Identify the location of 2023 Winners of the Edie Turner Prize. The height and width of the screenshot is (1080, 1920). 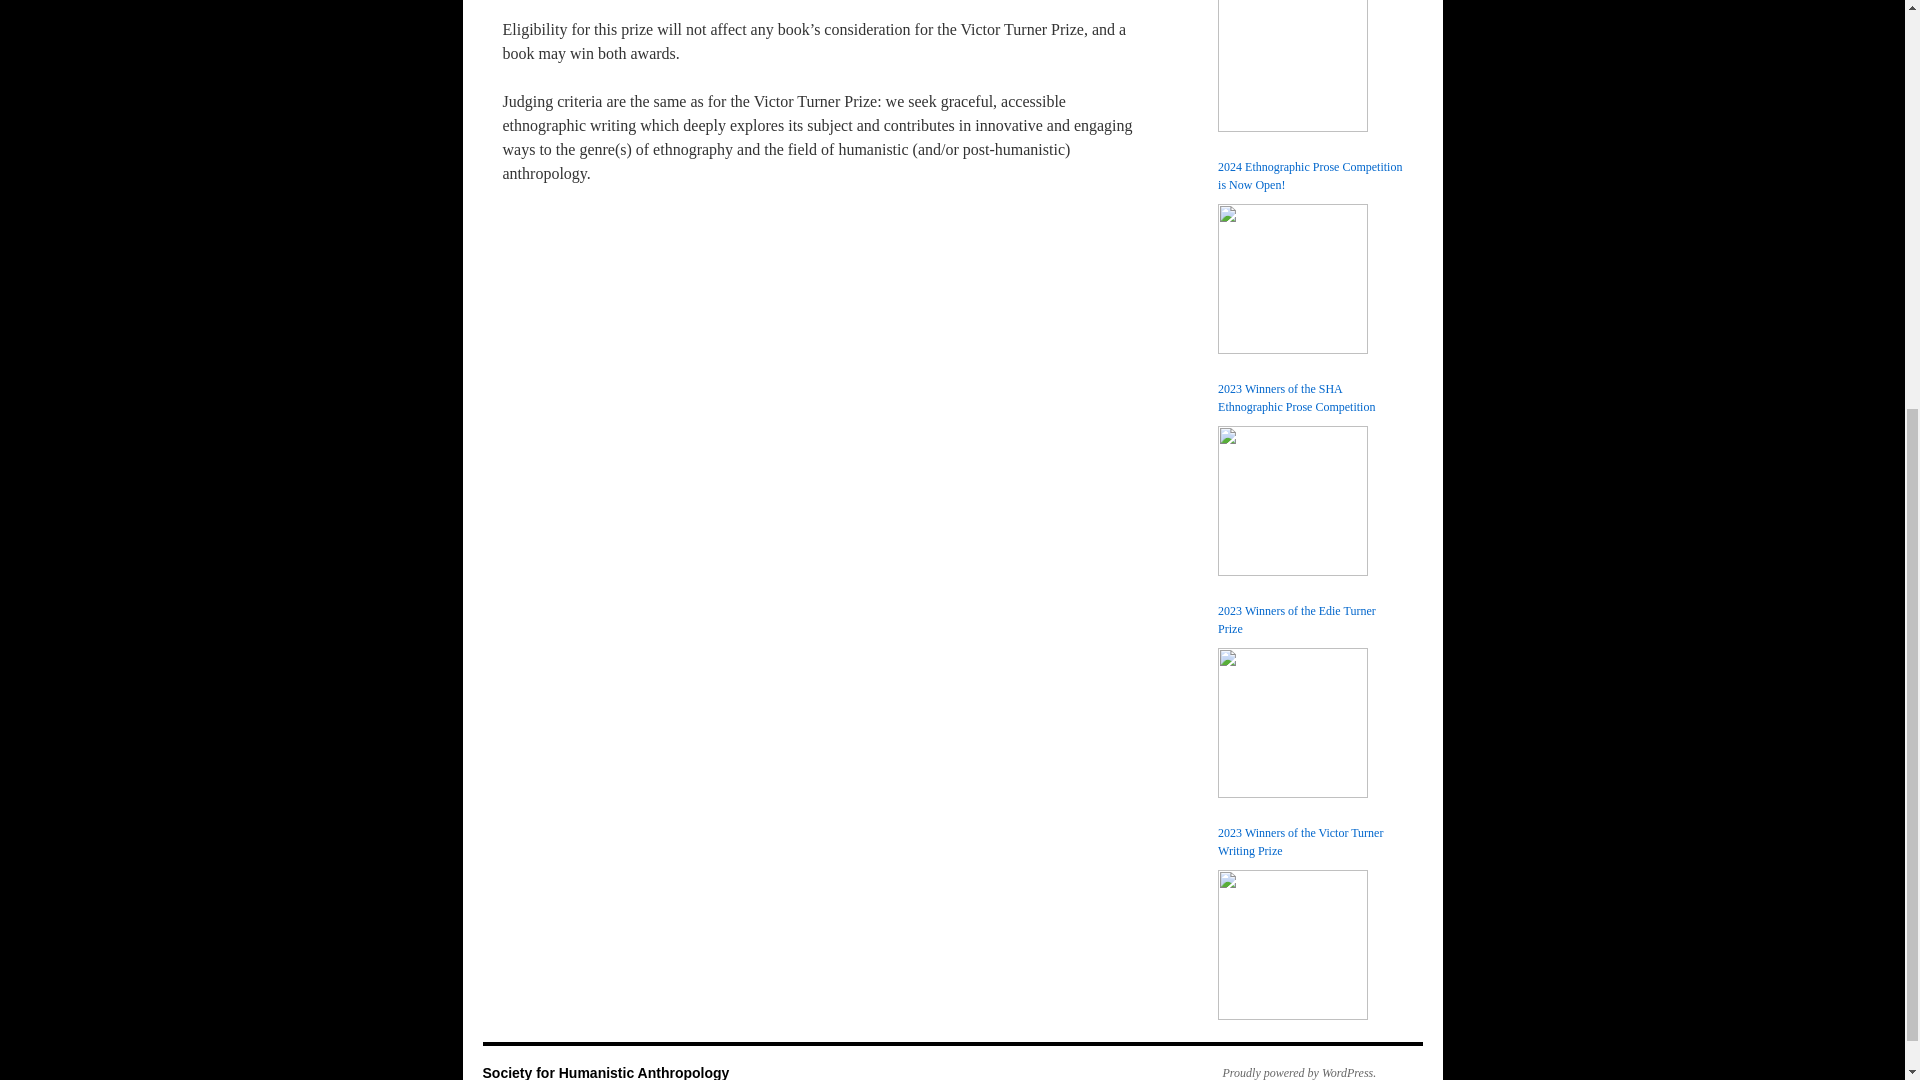
(1309, 620).